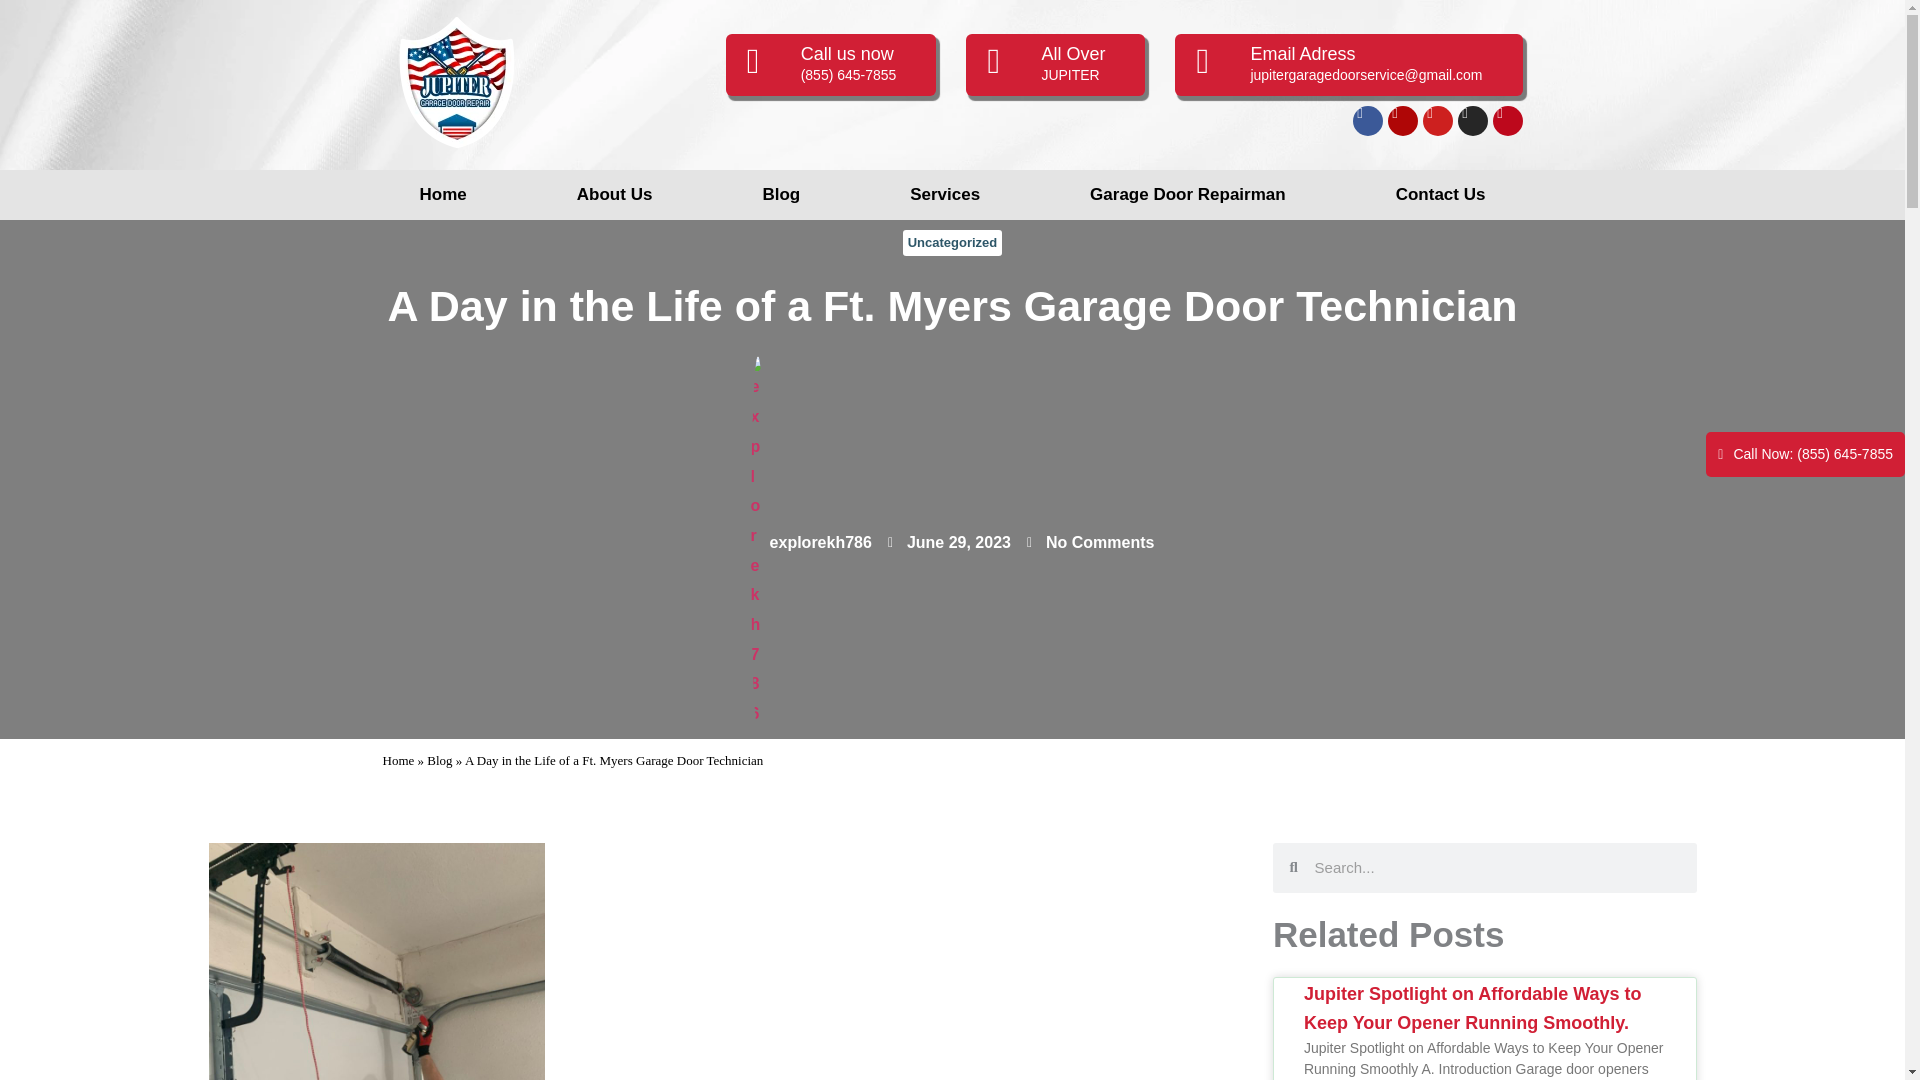  What do you see at coordinates (1302, 54) in the screenshot?
I see `Email Adress` at bounding box center [1302, 54].